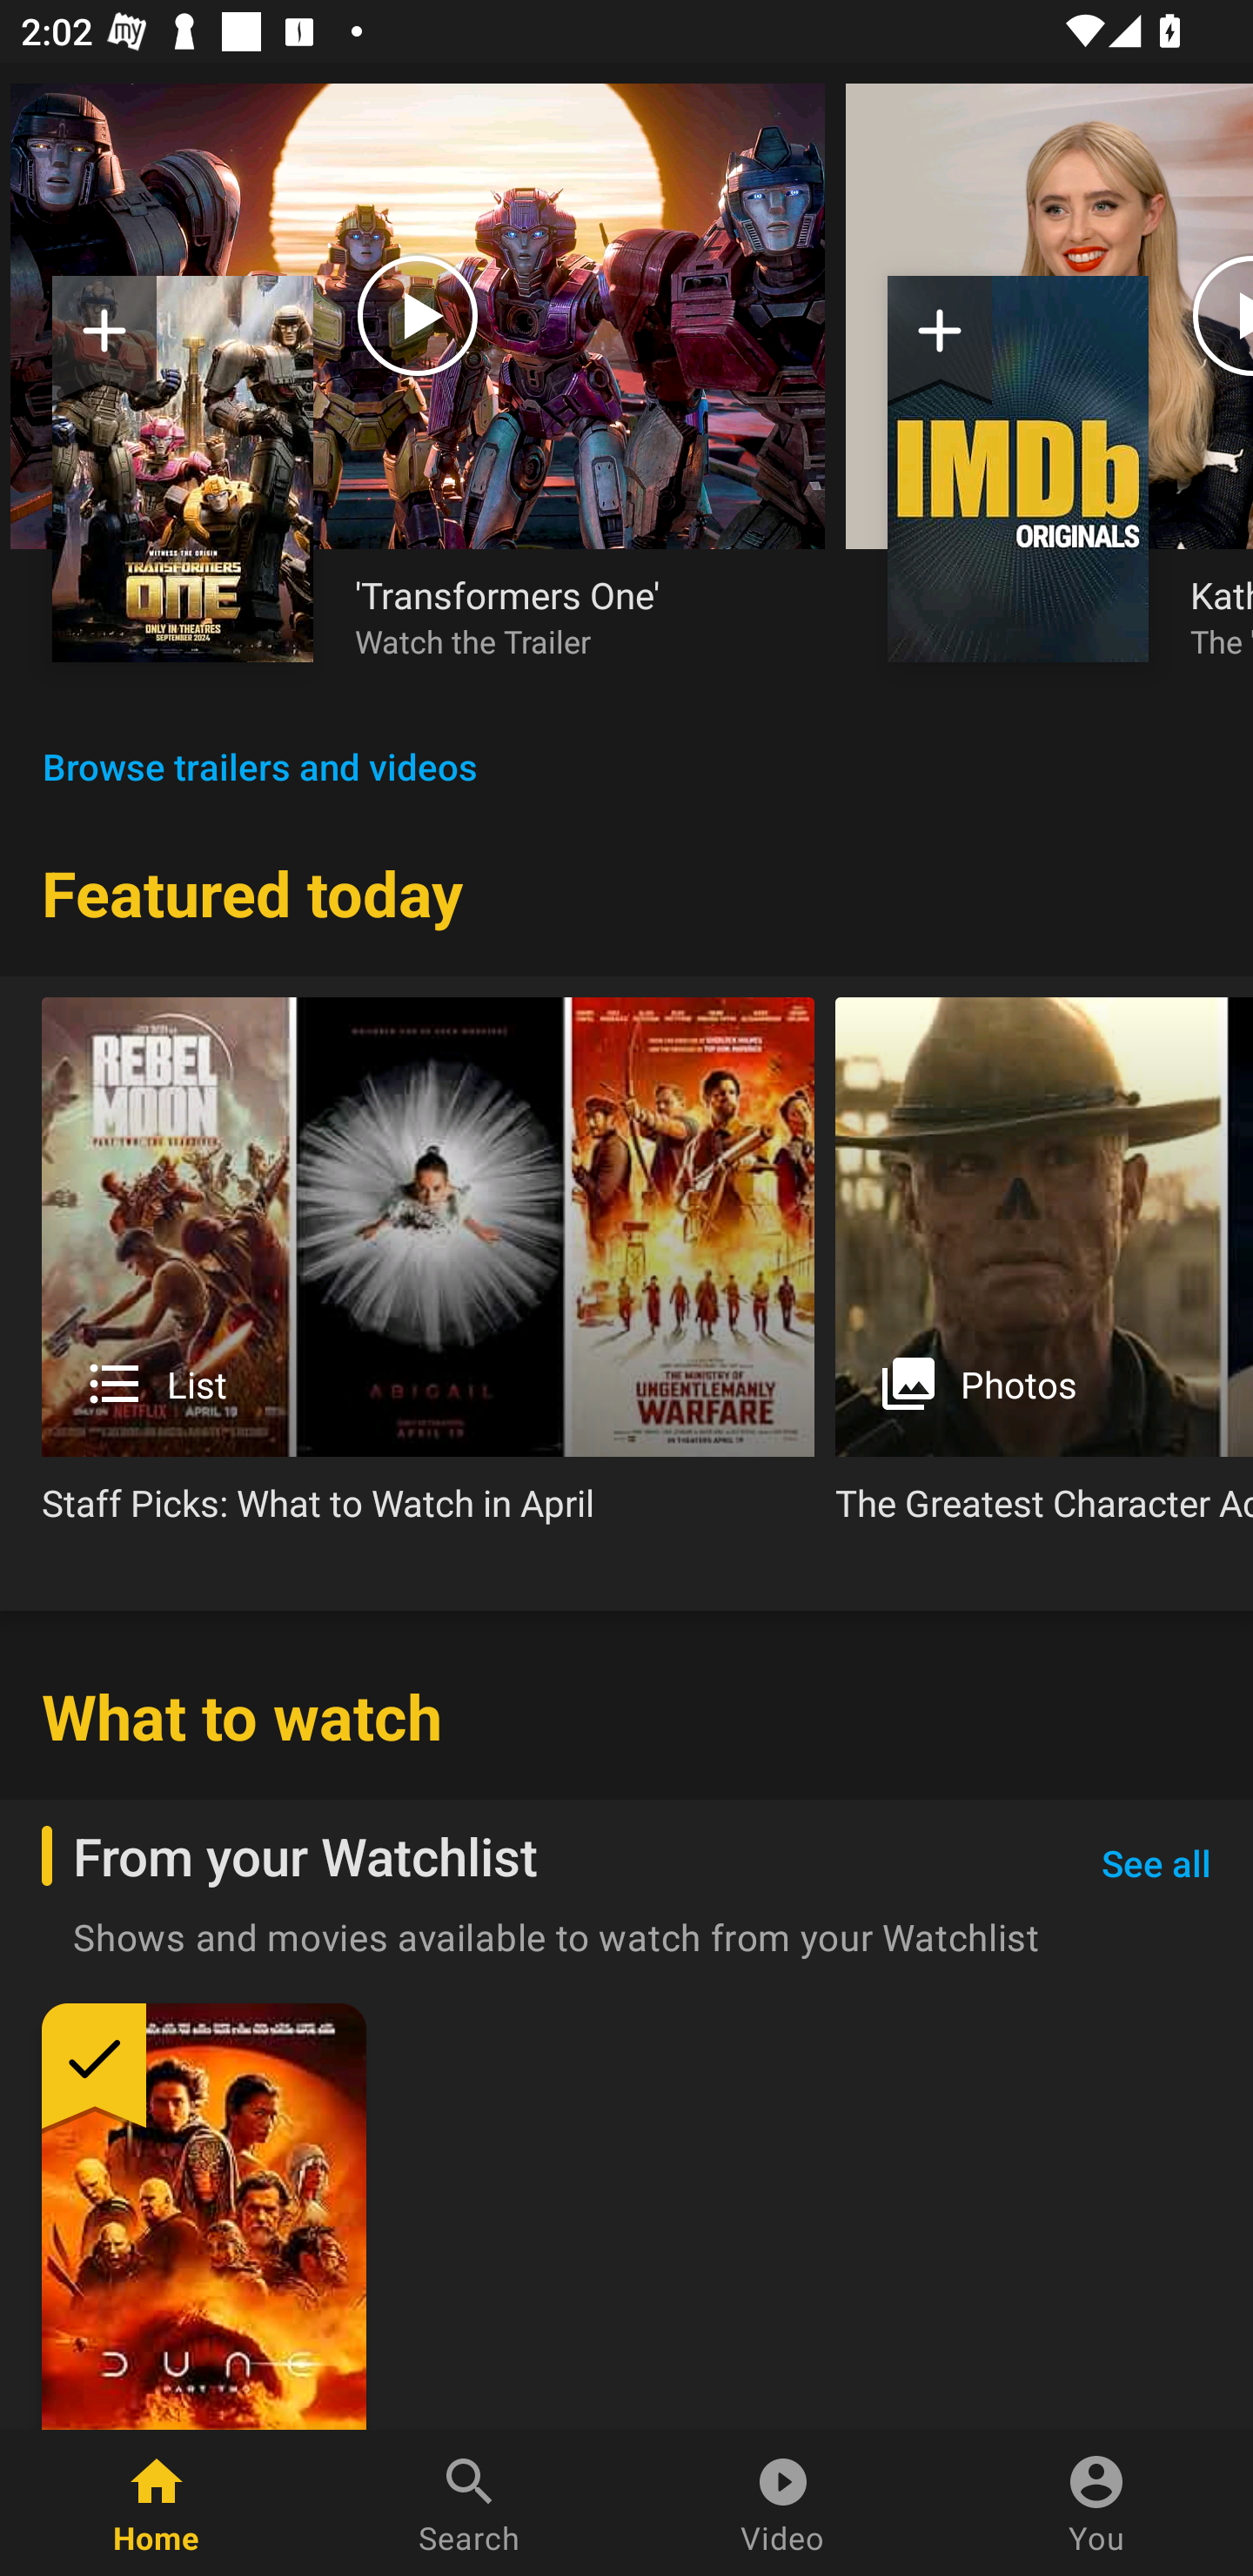 This screenshot has height=2576, width=1253. Describe the element at coordinates (940, 341) in the screenshot. I see `Not in watchlist` at that location.